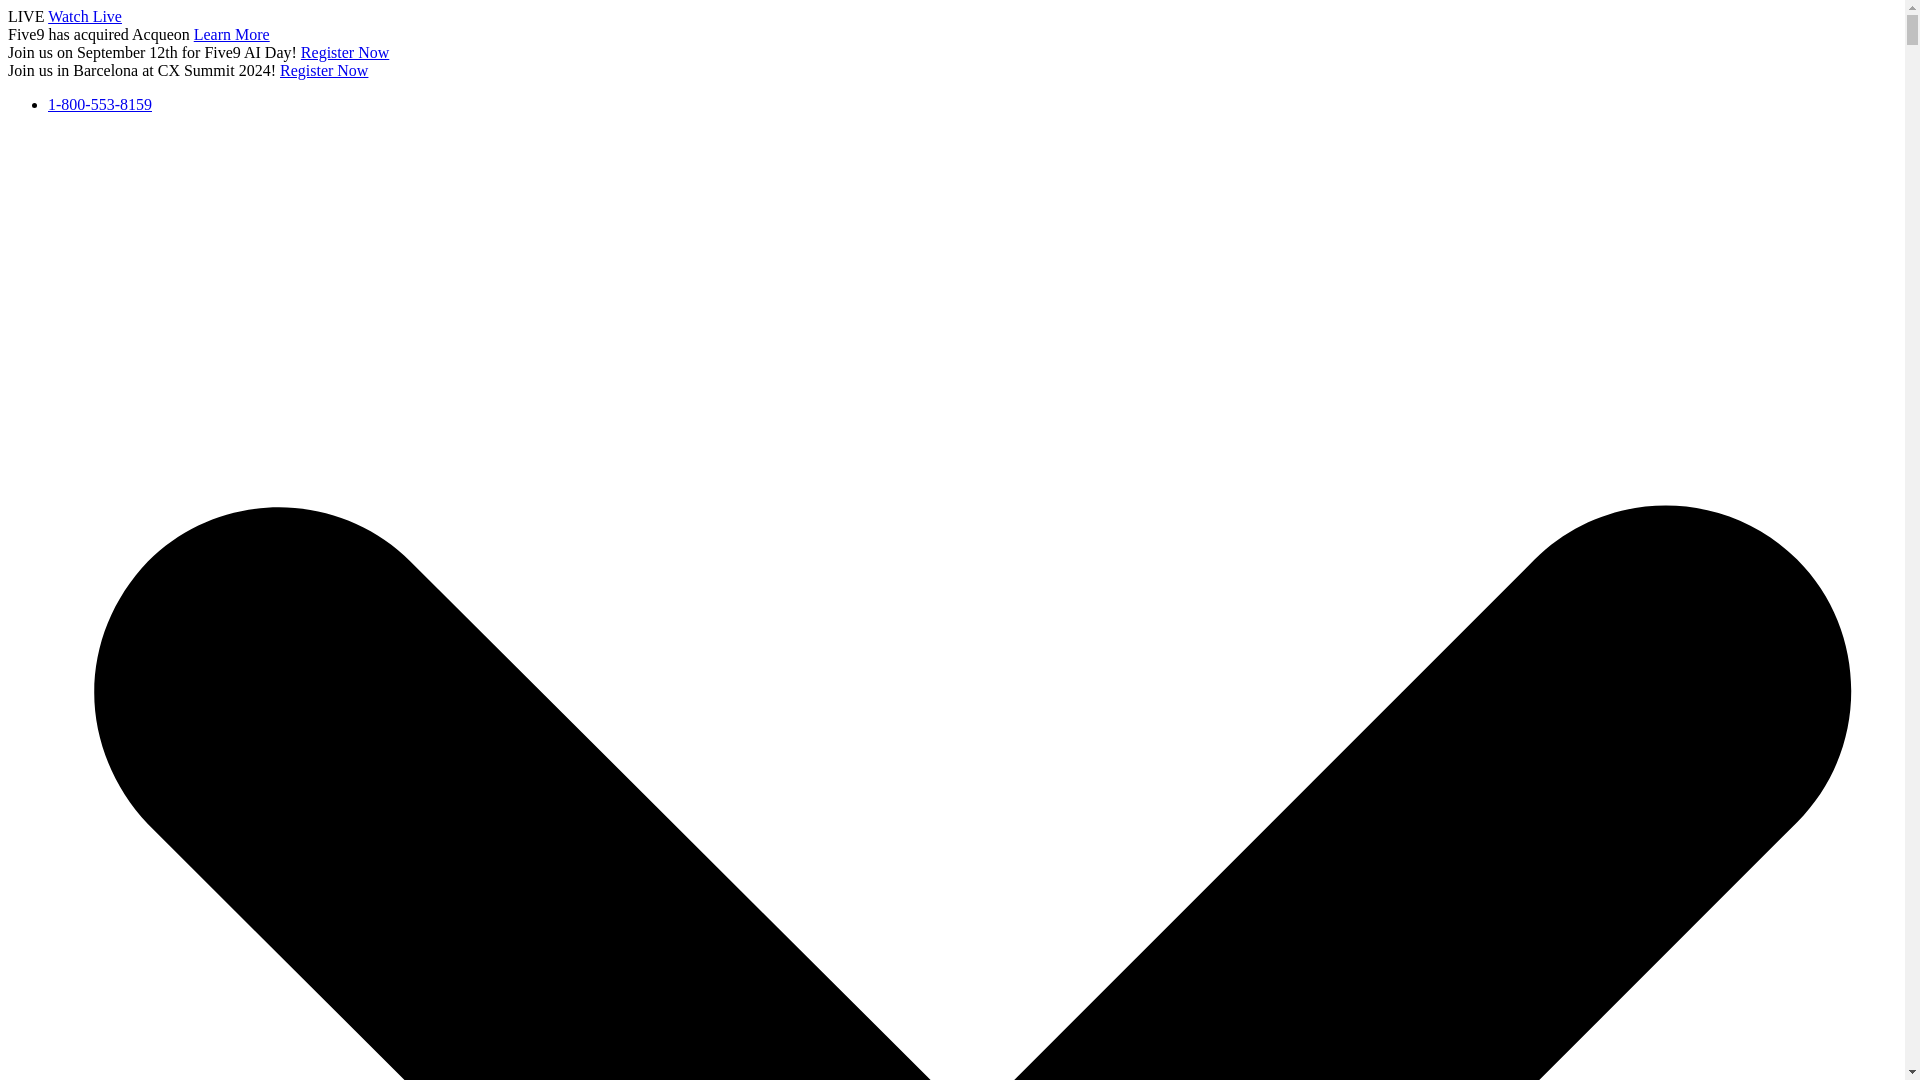 The width and height of the screenshot is (1920, 1080). What do you see at coordinates (345, 52) in the screenshot?
I see `Register Now` at bounding box center [345, 52].